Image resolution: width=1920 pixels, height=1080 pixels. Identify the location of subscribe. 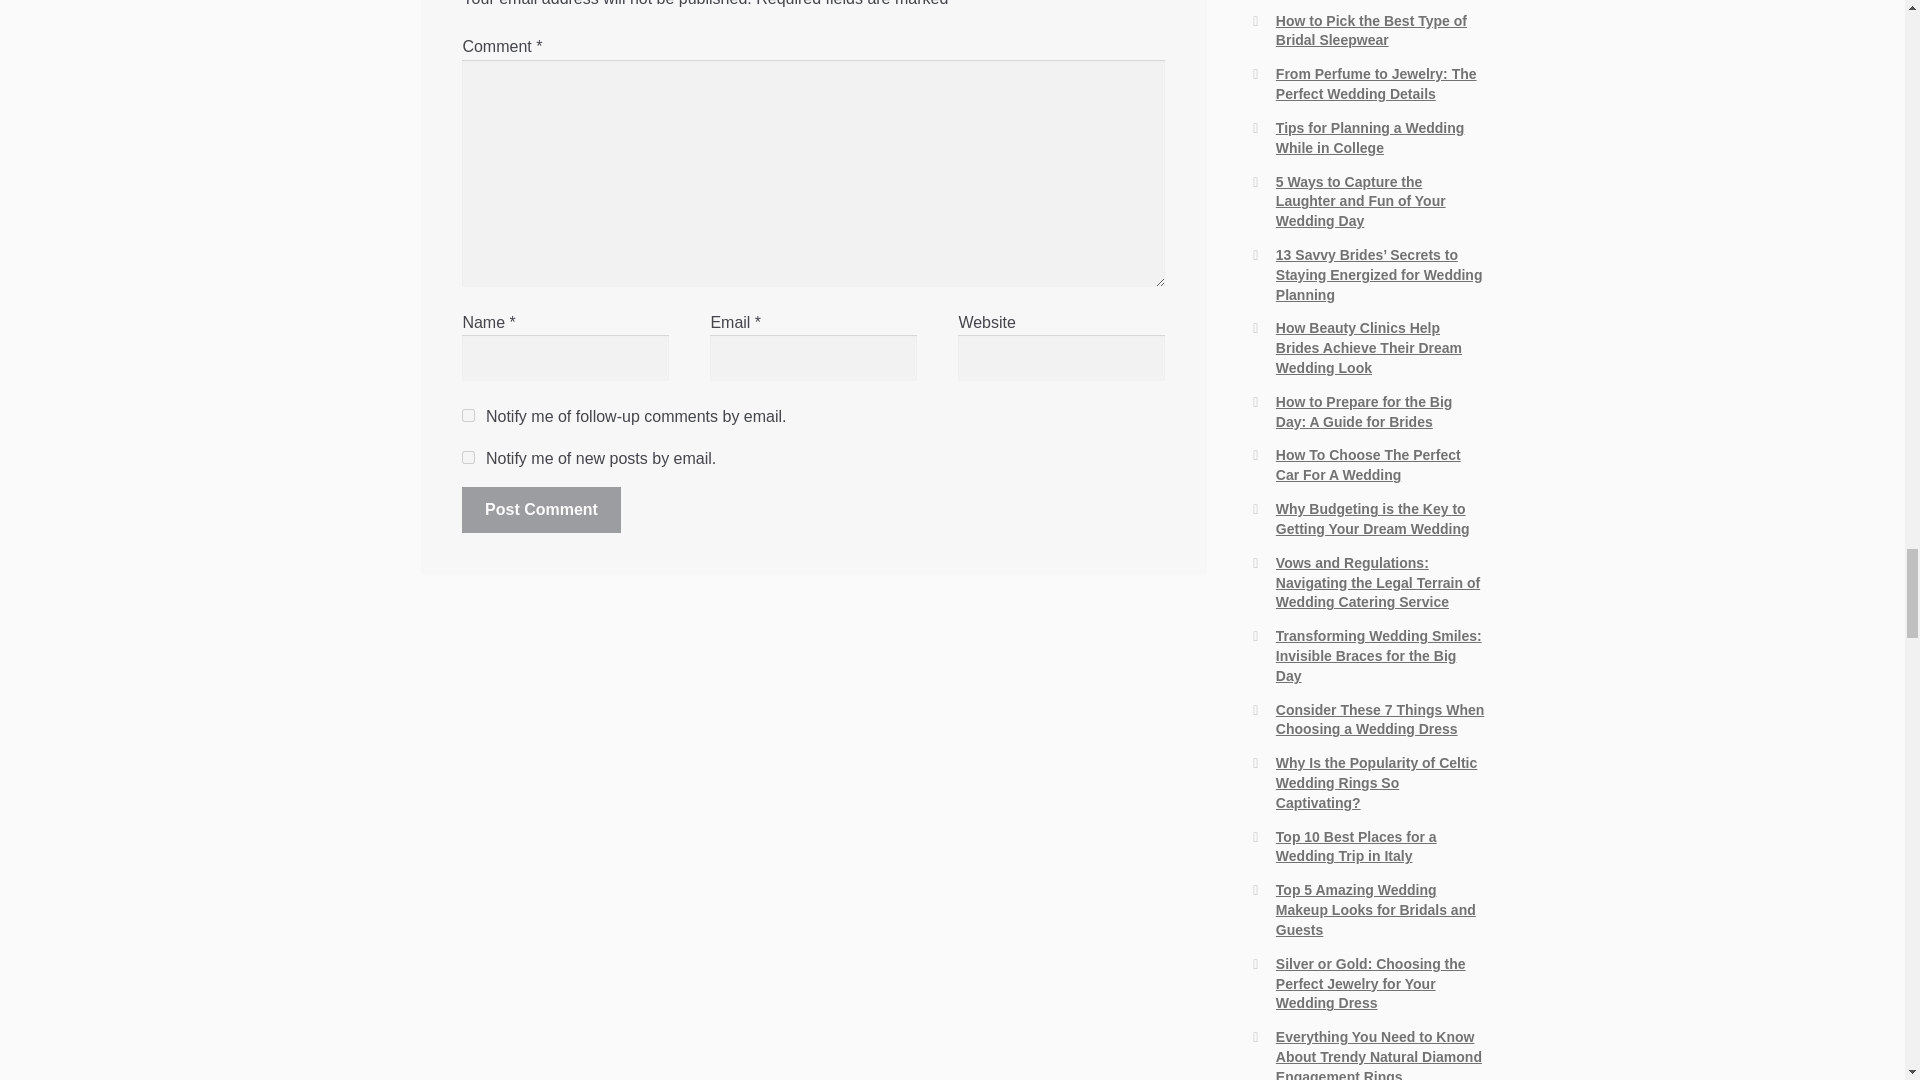
(468, 416).